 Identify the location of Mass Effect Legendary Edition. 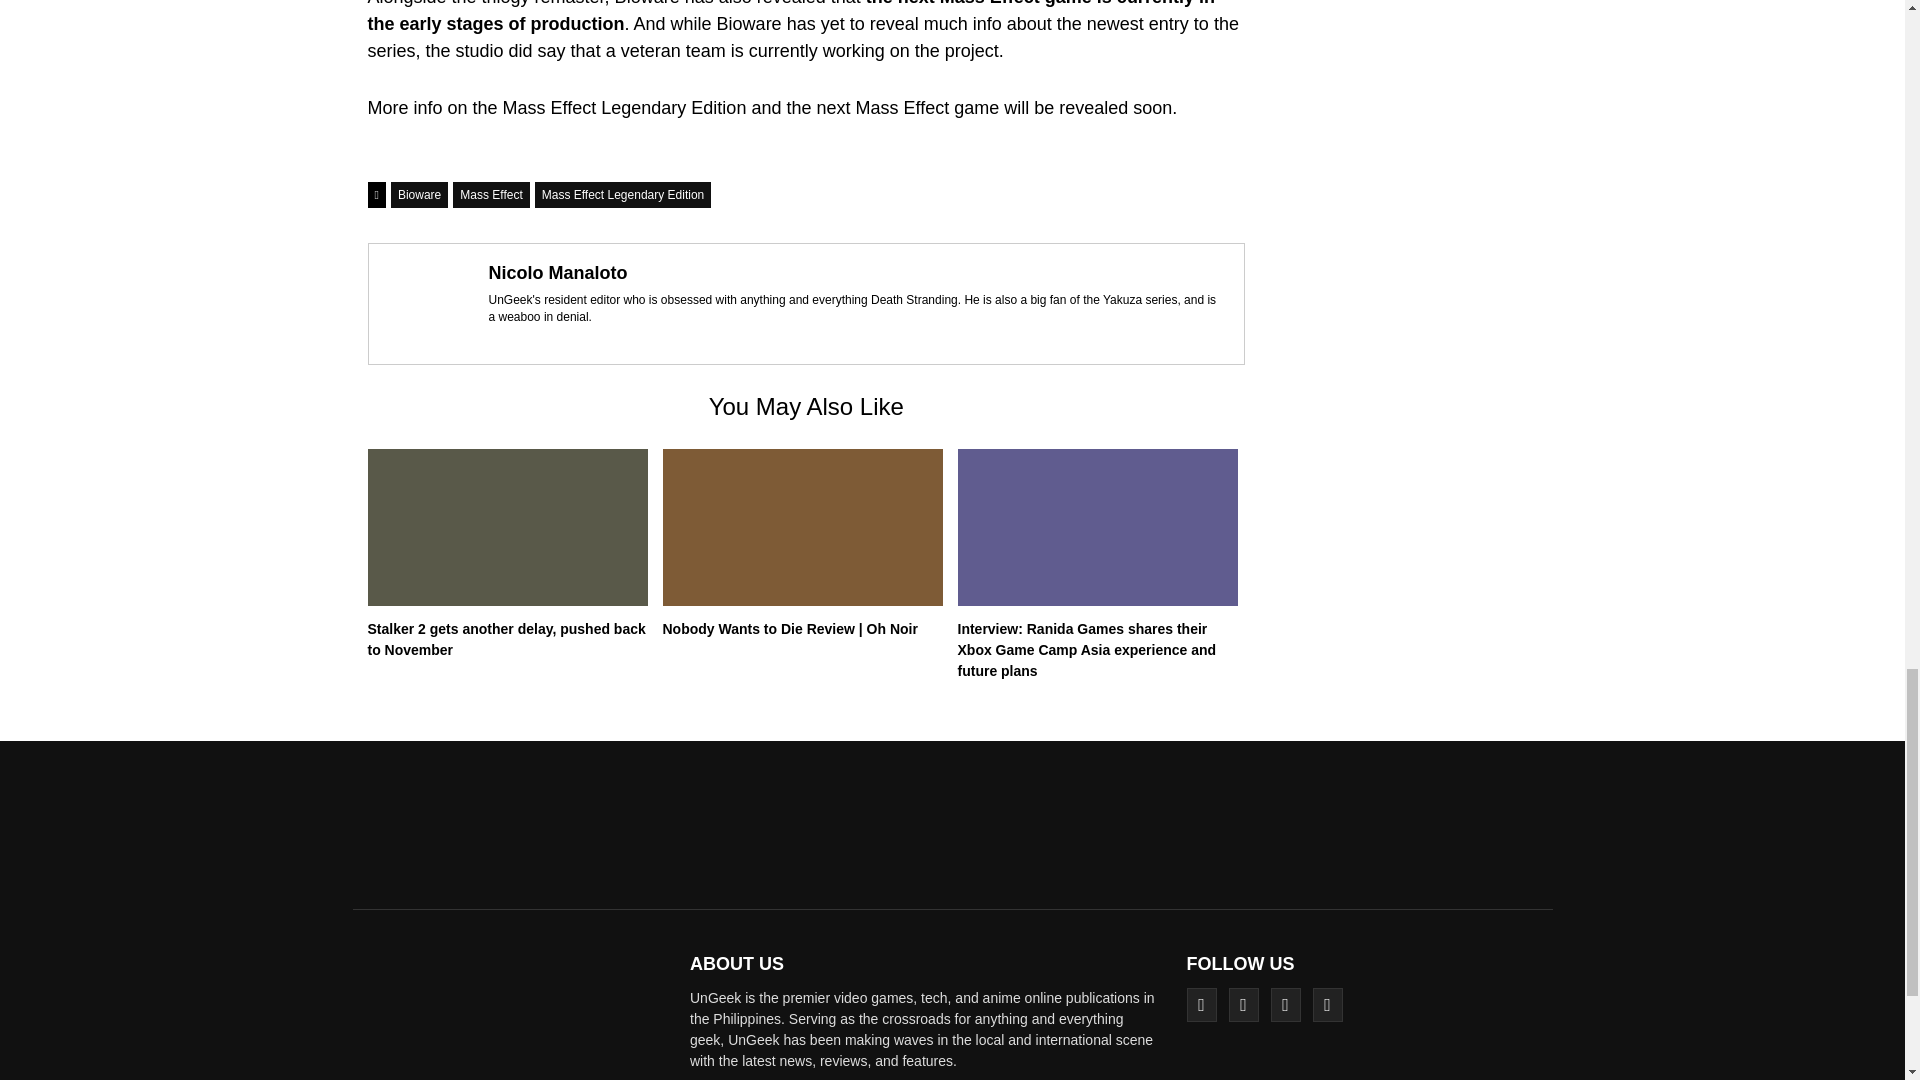
(624, 195).